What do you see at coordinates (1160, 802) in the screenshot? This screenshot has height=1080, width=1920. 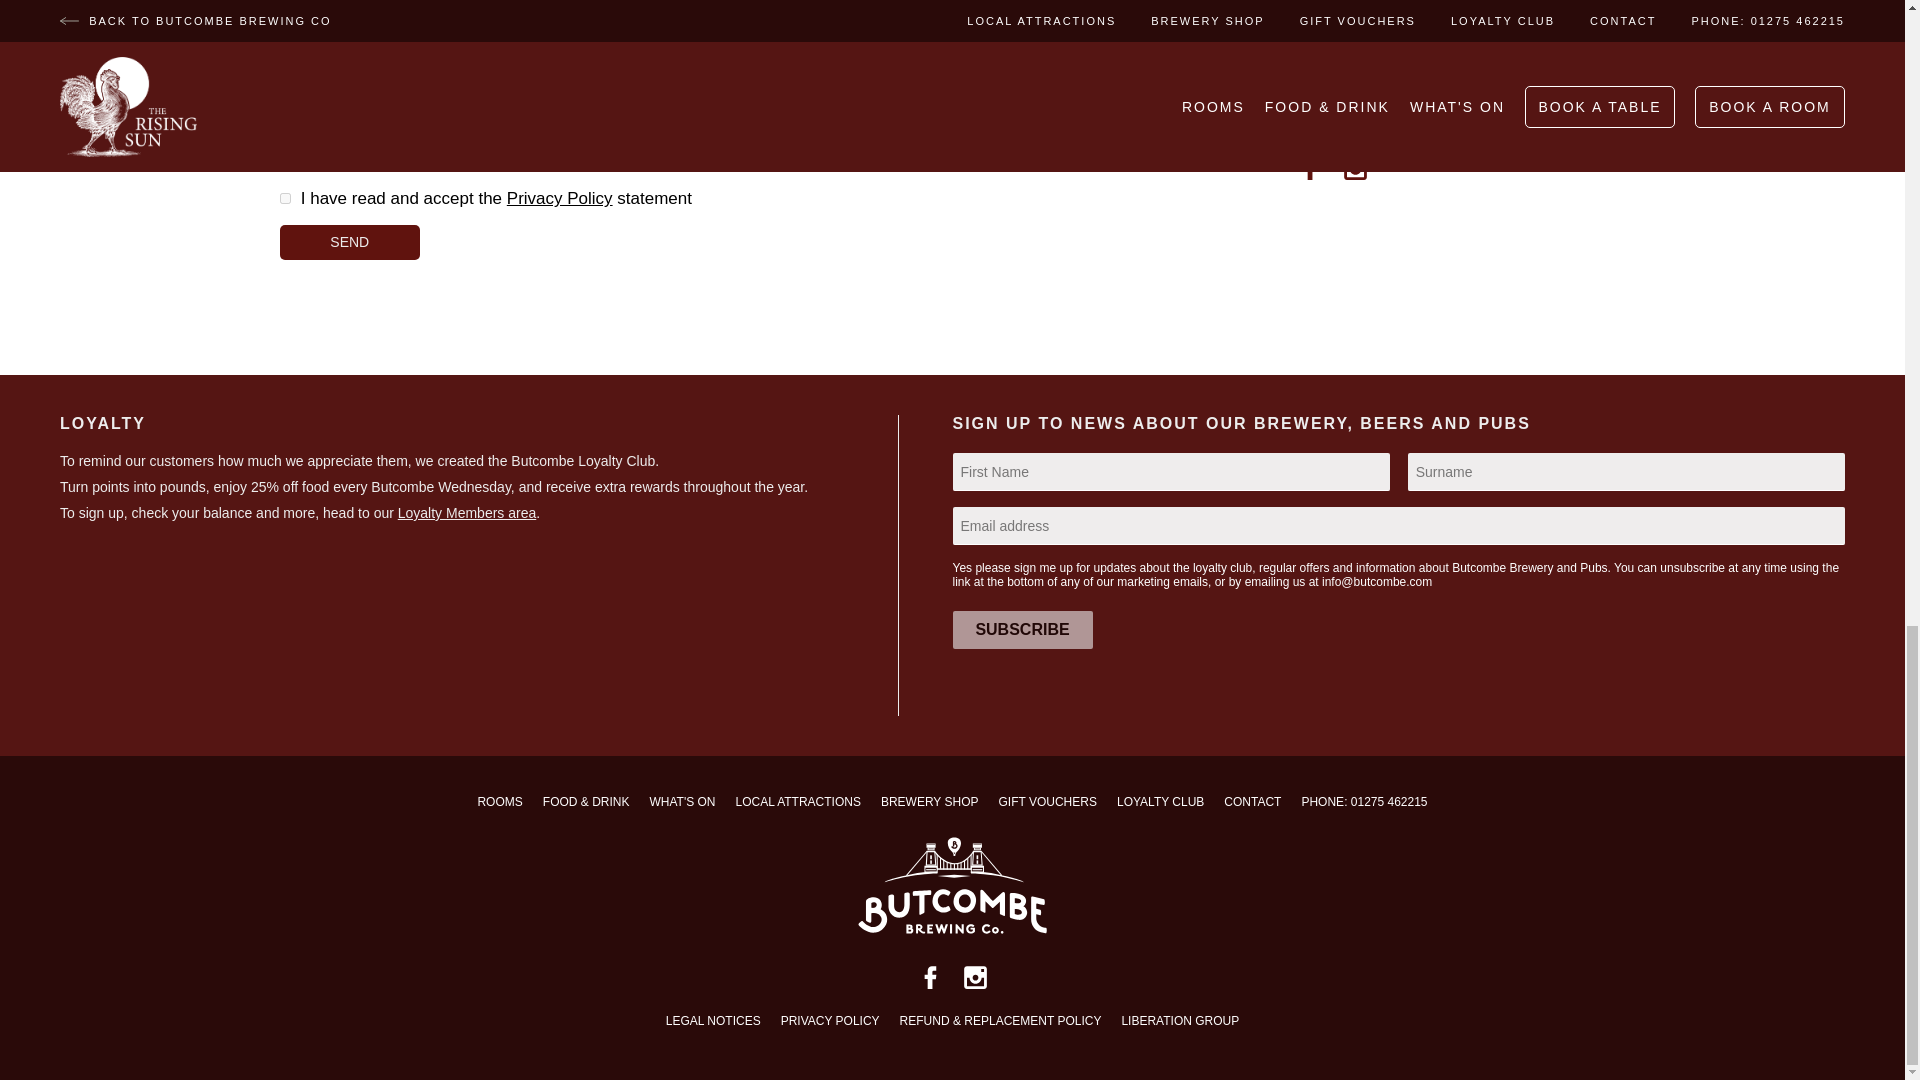 I see `LOYALTY CLUB` at bounding box center [1160, 802].